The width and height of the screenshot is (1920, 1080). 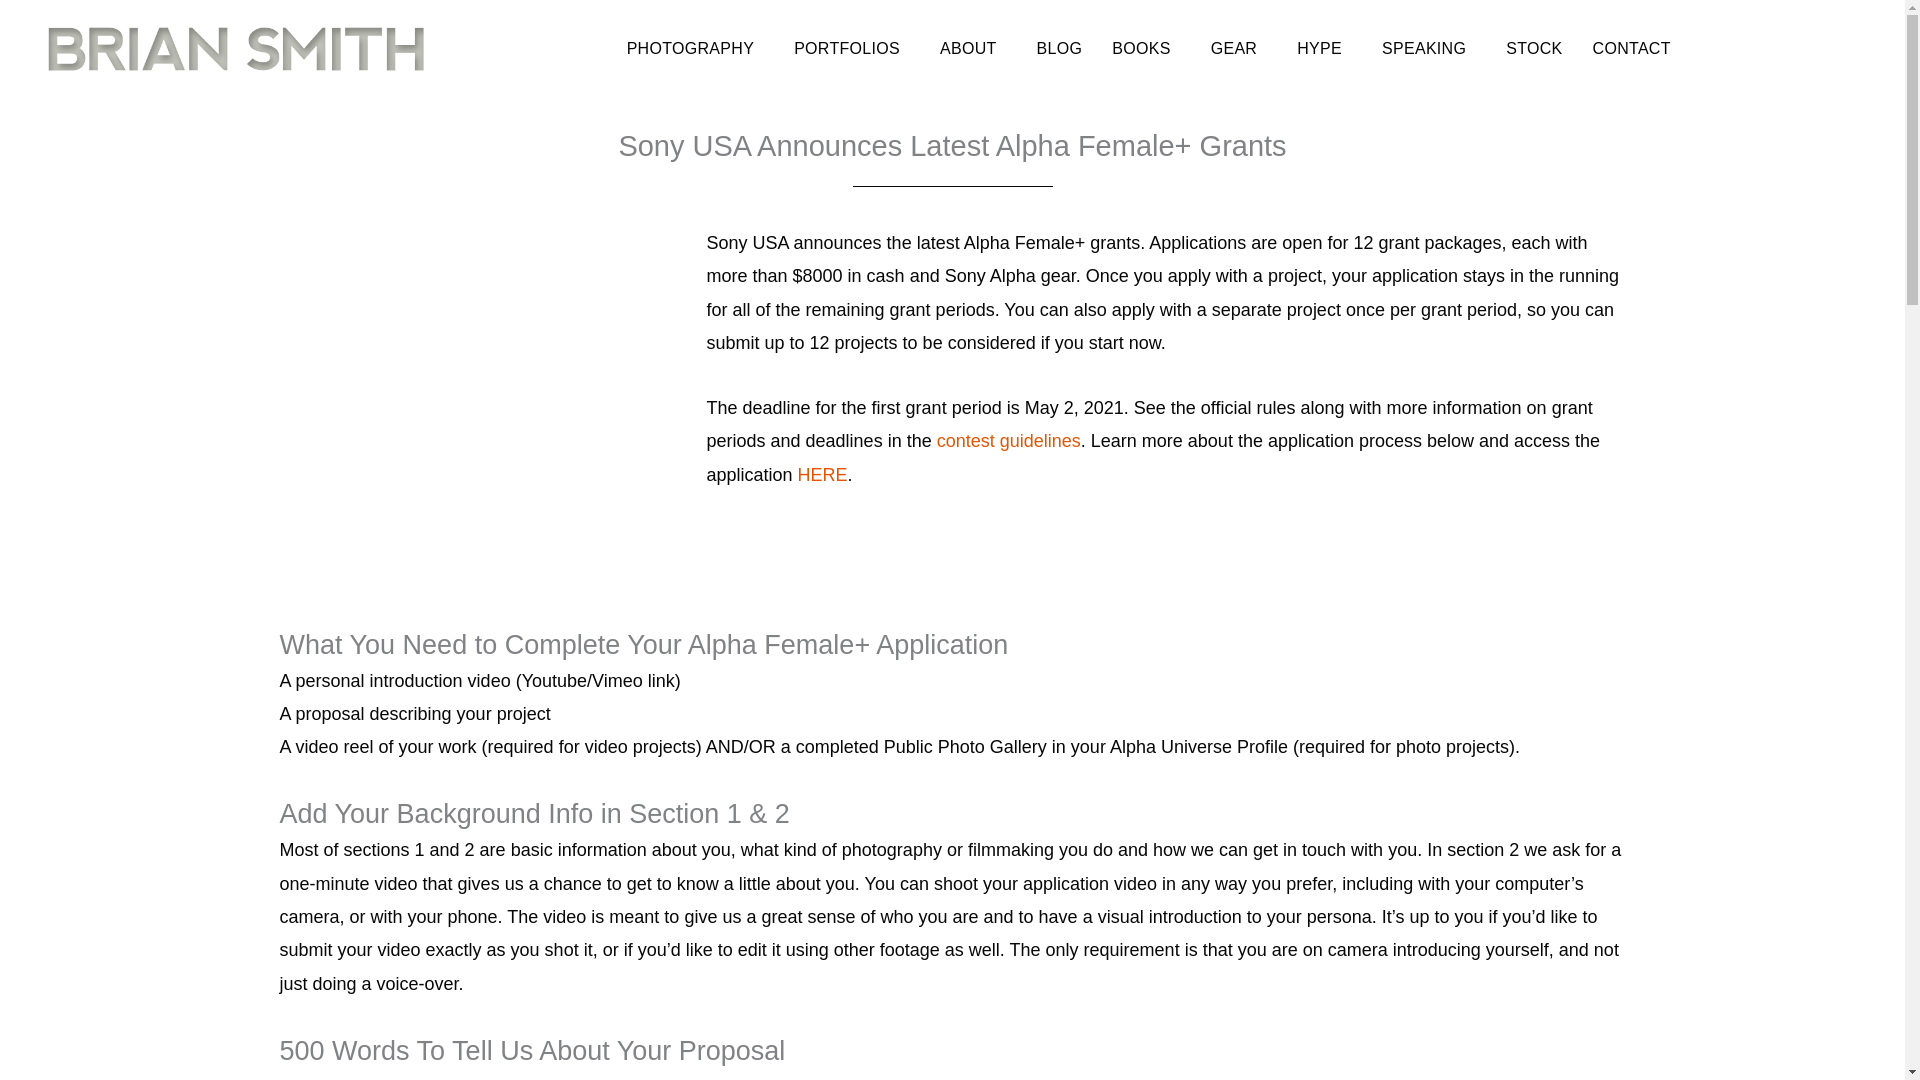 I want to click on BOOKS, so click(x=1146, y=48).